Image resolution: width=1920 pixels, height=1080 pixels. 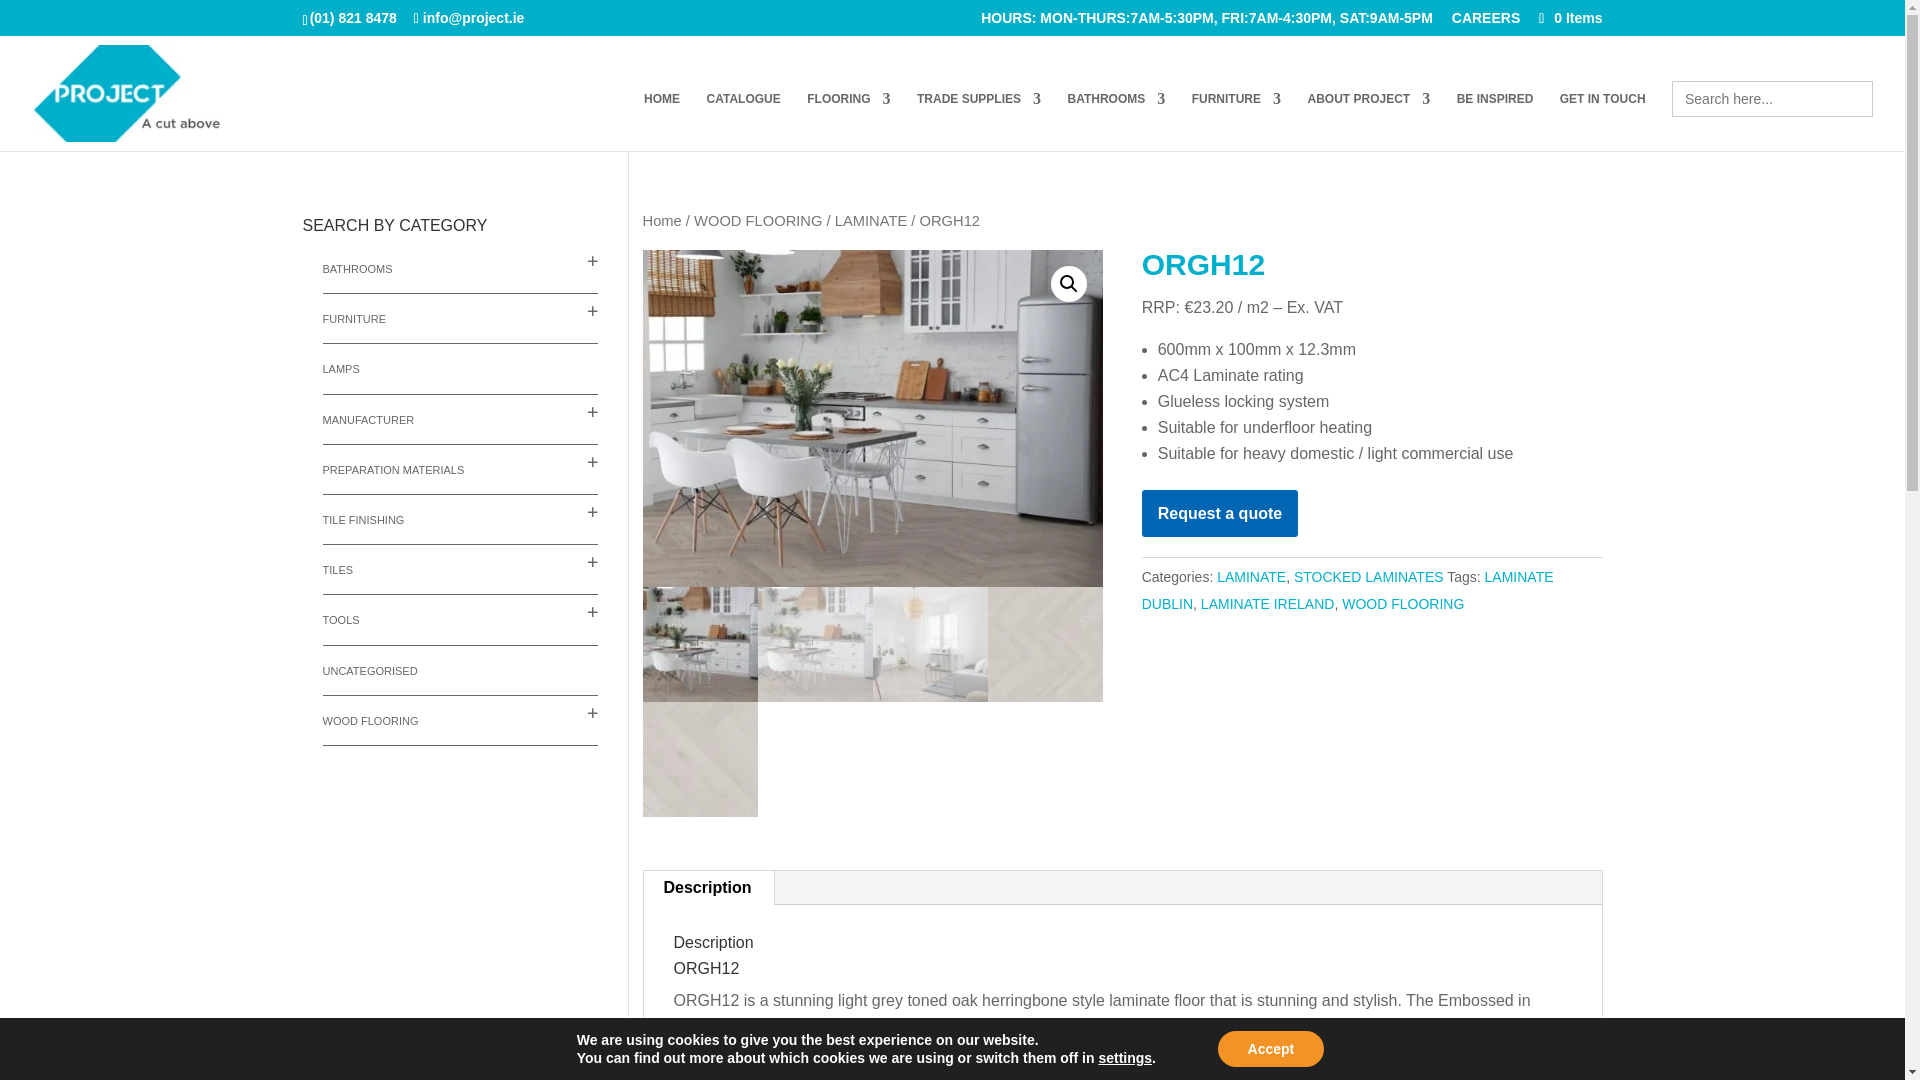 What do you see at coordinates (1568, 17) in the screenshot?
I see `0 Items` at bounding box center [1568, 17].